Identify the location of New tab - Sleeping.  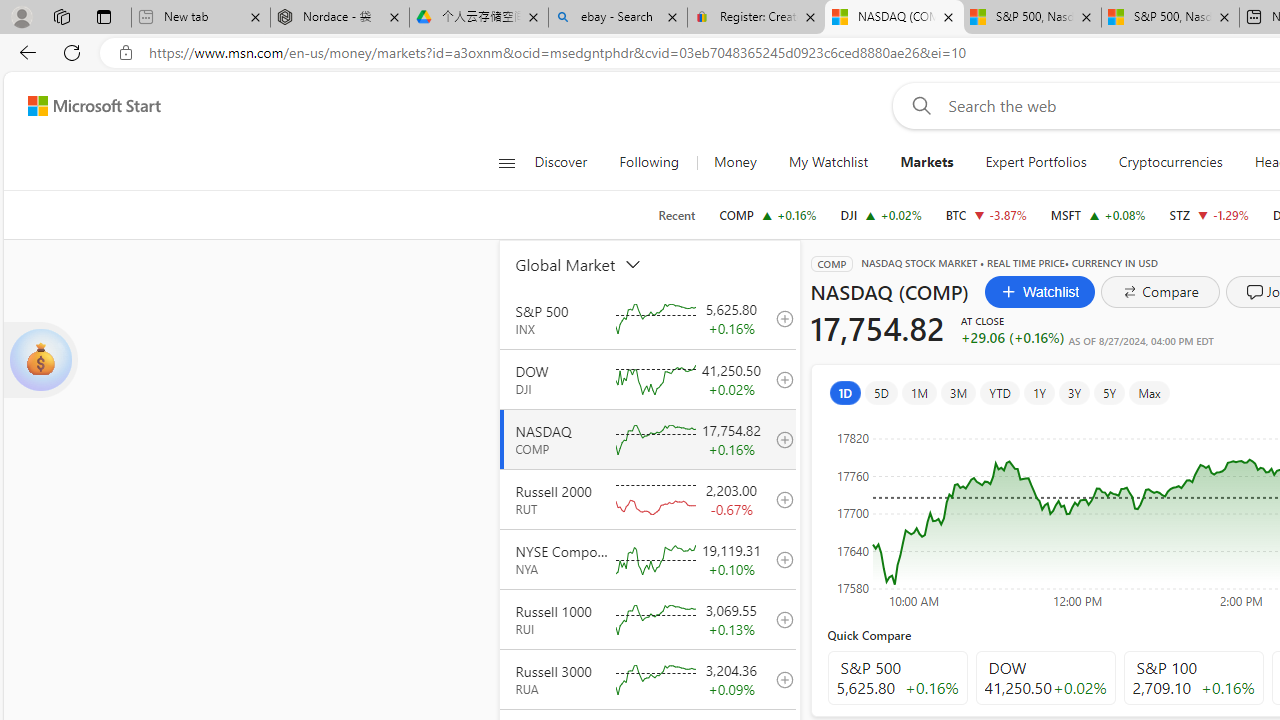
(200, 18).